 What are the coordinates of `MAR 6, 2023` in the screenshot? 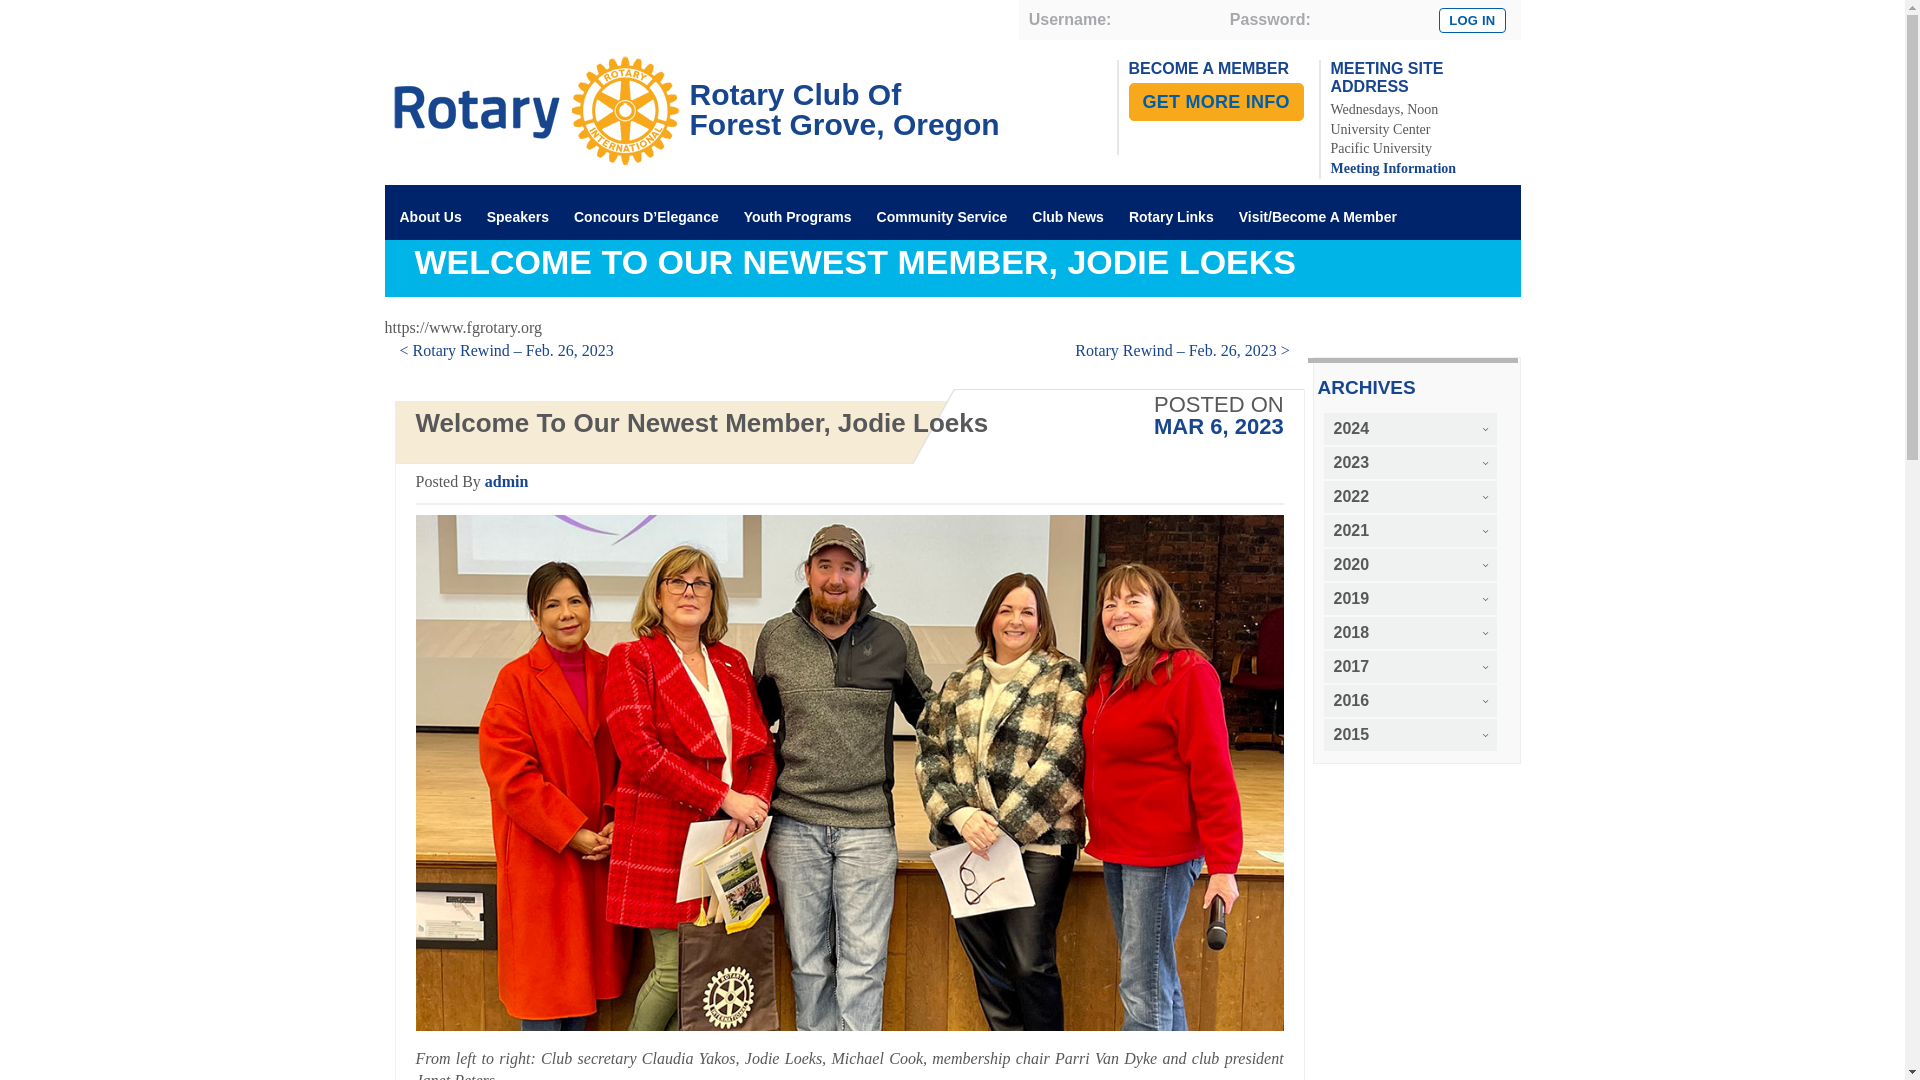 It's located at (1068, 219).